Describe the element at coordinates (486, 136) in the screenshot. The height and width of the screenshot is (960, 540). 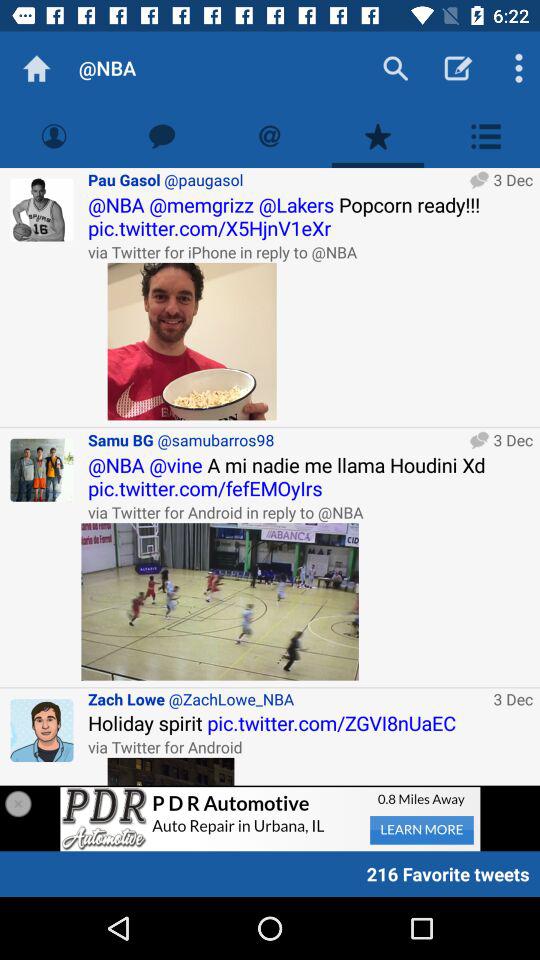
I see `show list` at that location.